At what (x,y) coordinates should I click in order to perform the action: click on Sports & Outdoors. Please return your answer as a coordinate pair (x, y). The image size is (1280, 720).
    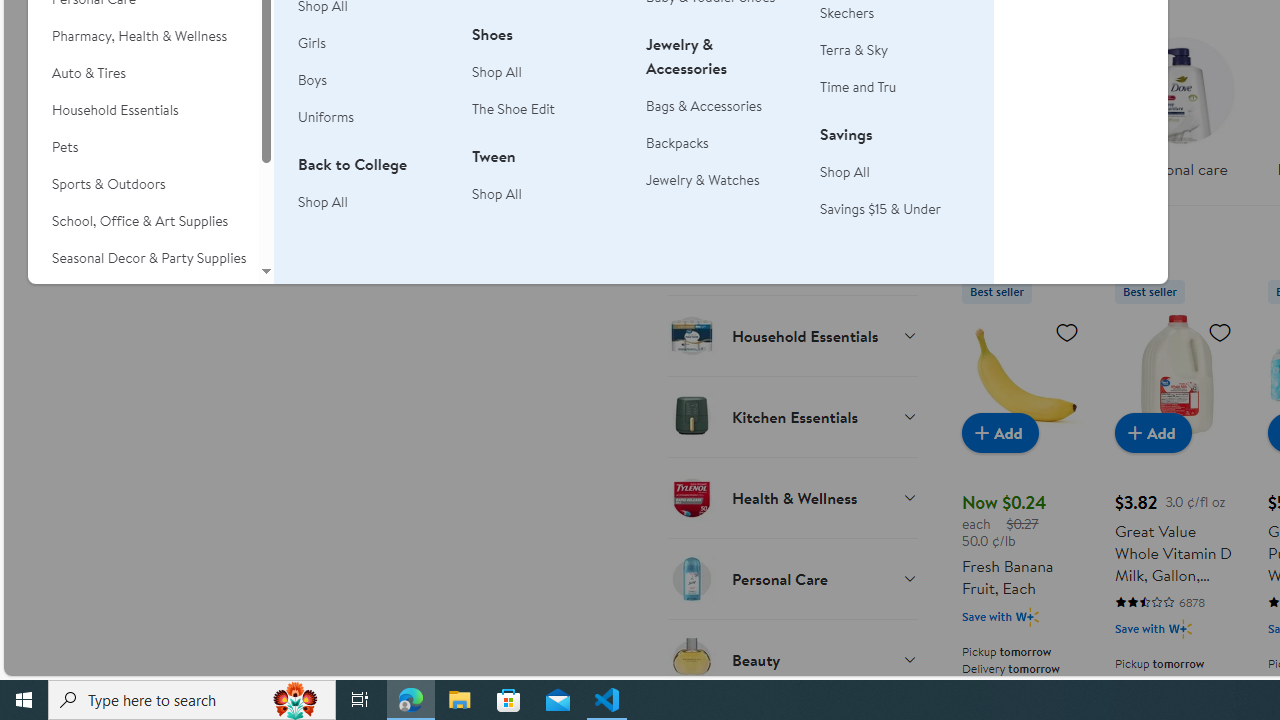
    Looking at the image, I should click on (143, 184).